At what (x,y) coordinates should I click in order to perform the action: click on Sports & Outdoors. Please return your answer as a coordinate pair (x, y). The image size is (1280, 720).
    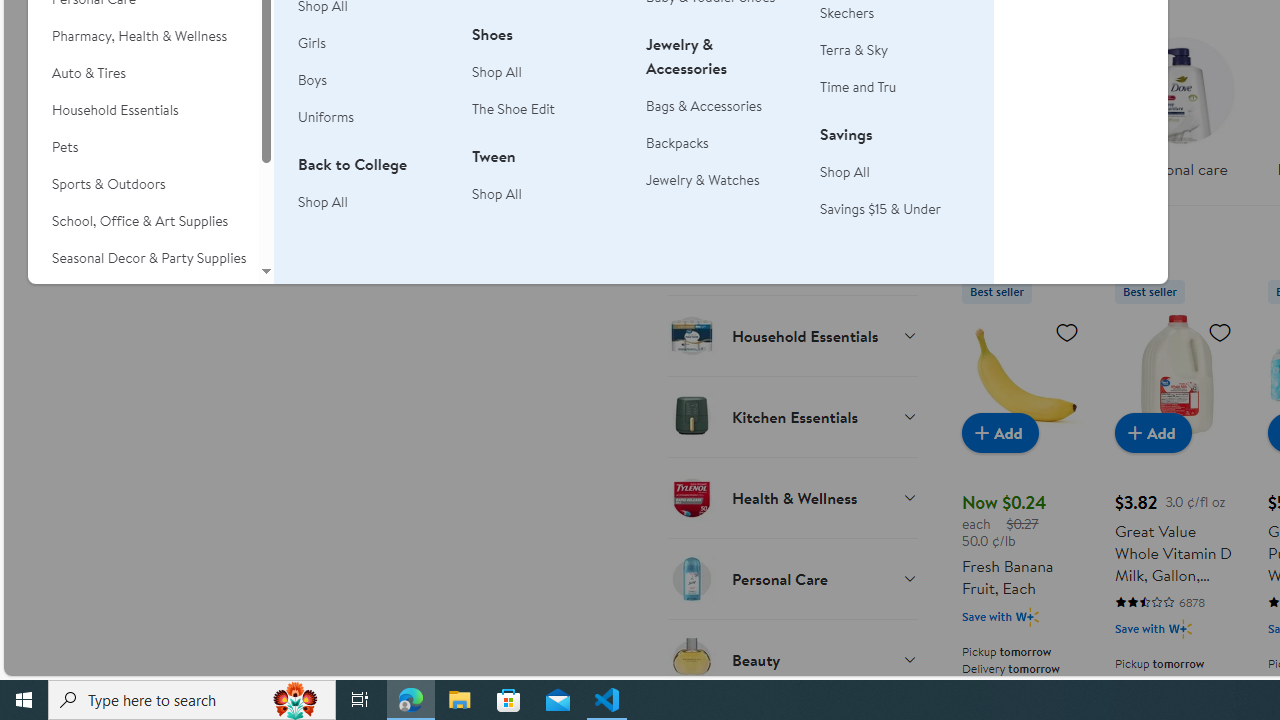
    Looking at the image, I should click on (143, 184).